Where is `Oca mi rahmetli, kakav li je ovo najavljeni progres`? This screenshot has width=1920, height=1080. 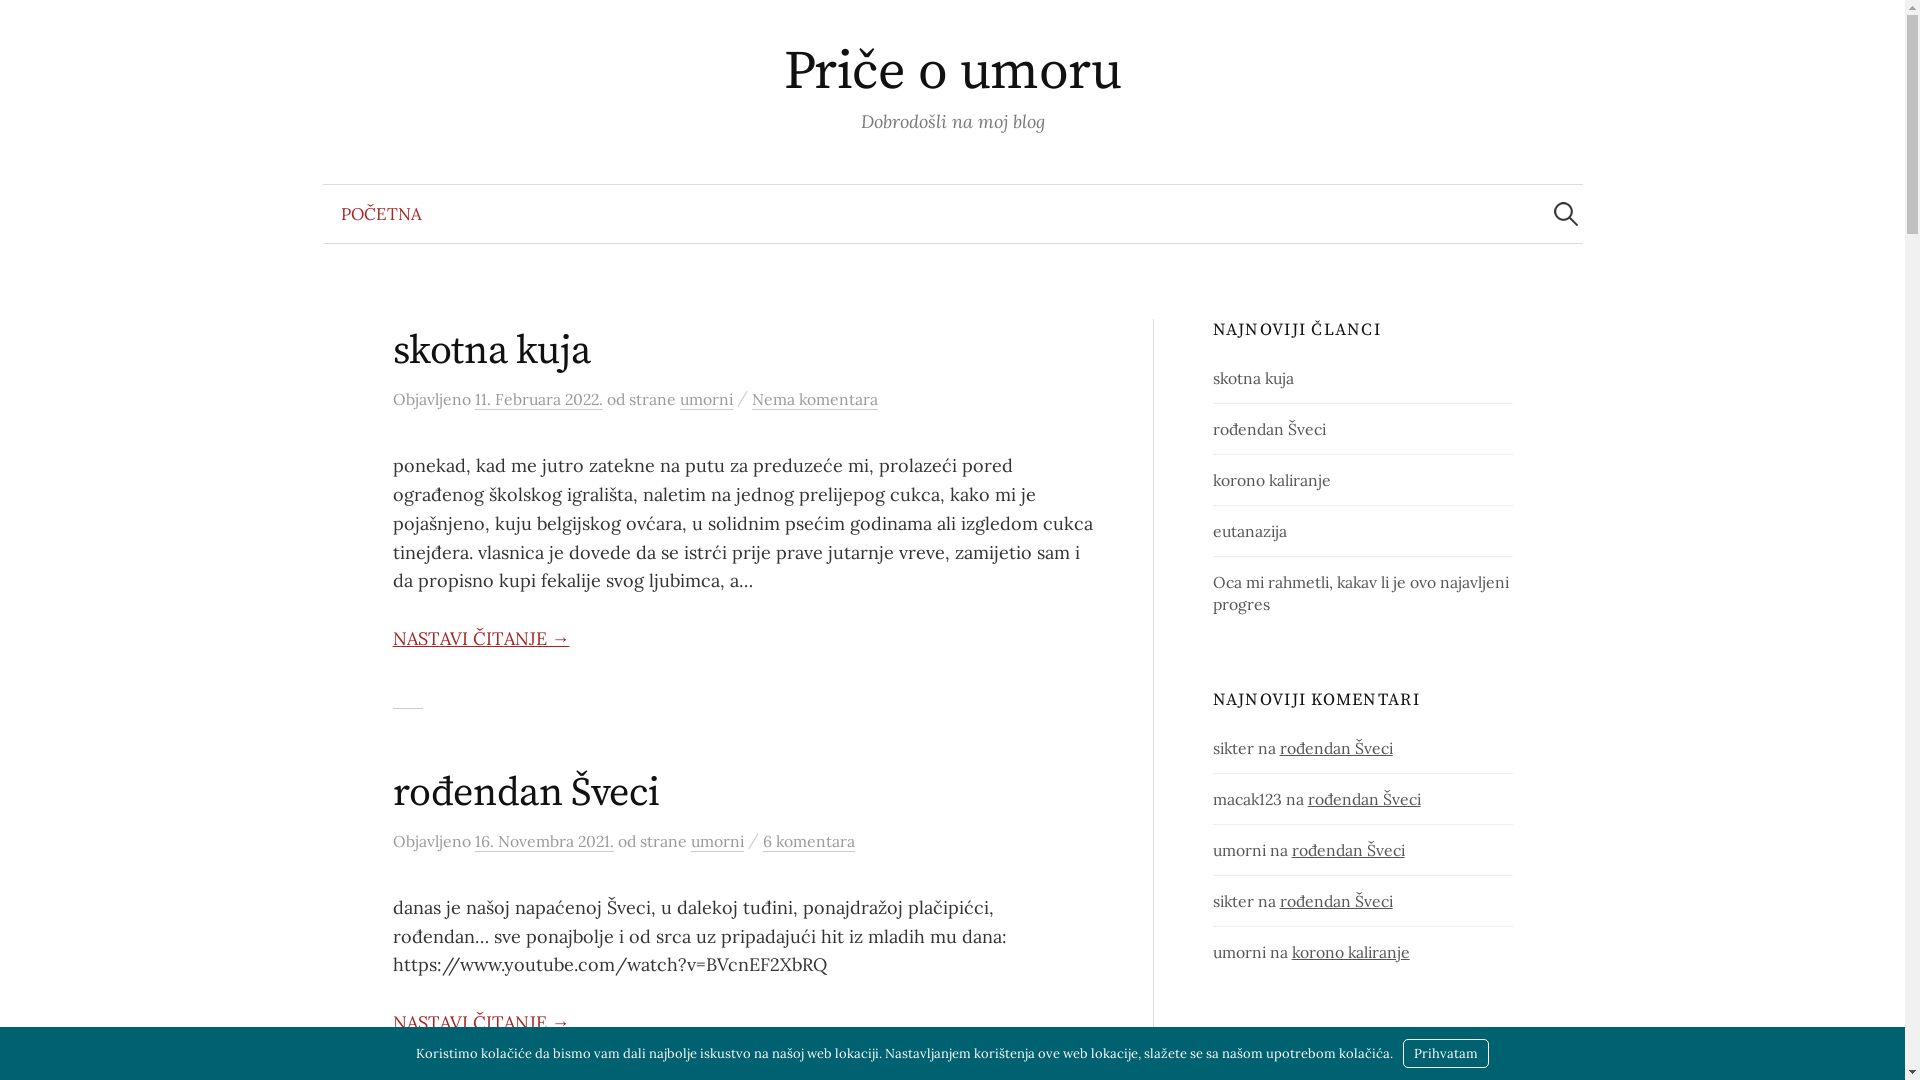 Oca mi rahmetli, kakav li je ovo najavljeni progres is located at coordinates (1361, 593).